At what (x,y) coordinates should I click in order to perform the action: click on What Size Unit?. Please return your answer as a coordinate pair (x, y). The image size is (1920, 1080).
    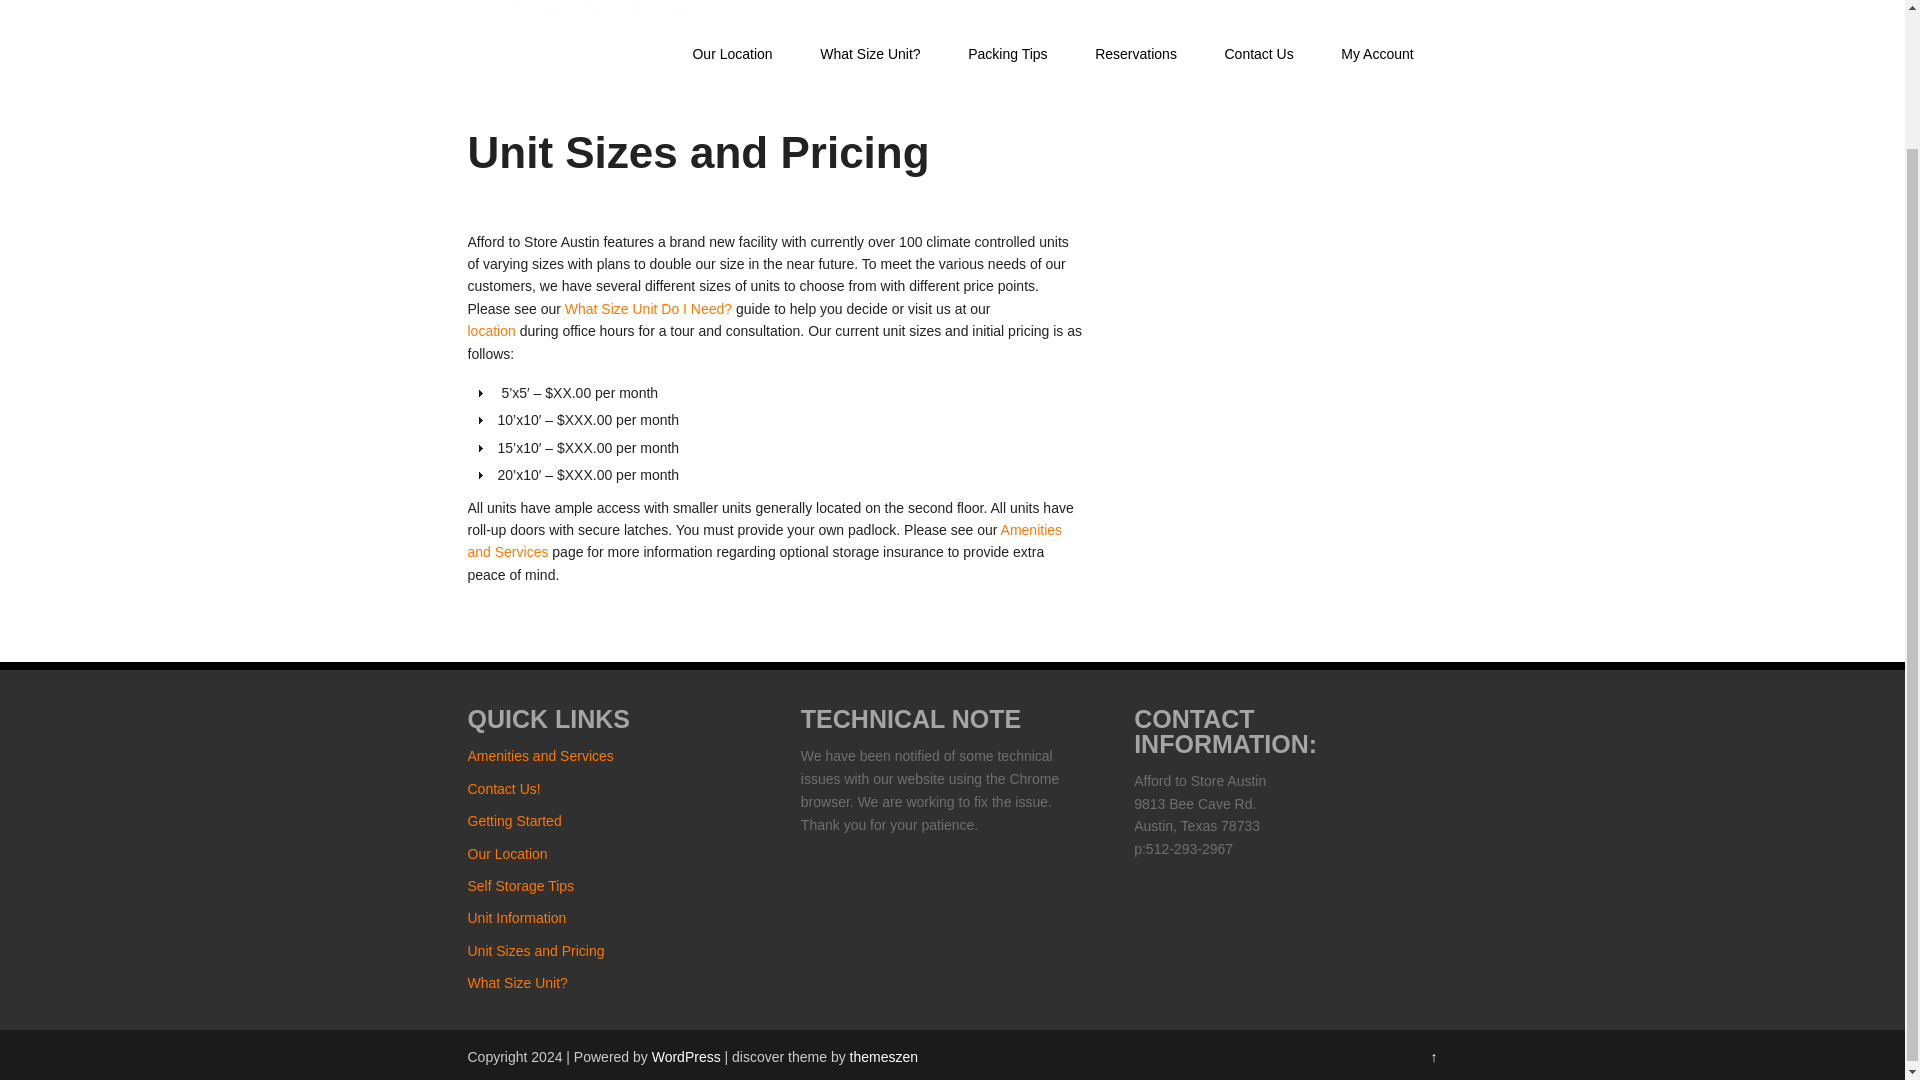
    Looking at the image, I should click on (518, 983).